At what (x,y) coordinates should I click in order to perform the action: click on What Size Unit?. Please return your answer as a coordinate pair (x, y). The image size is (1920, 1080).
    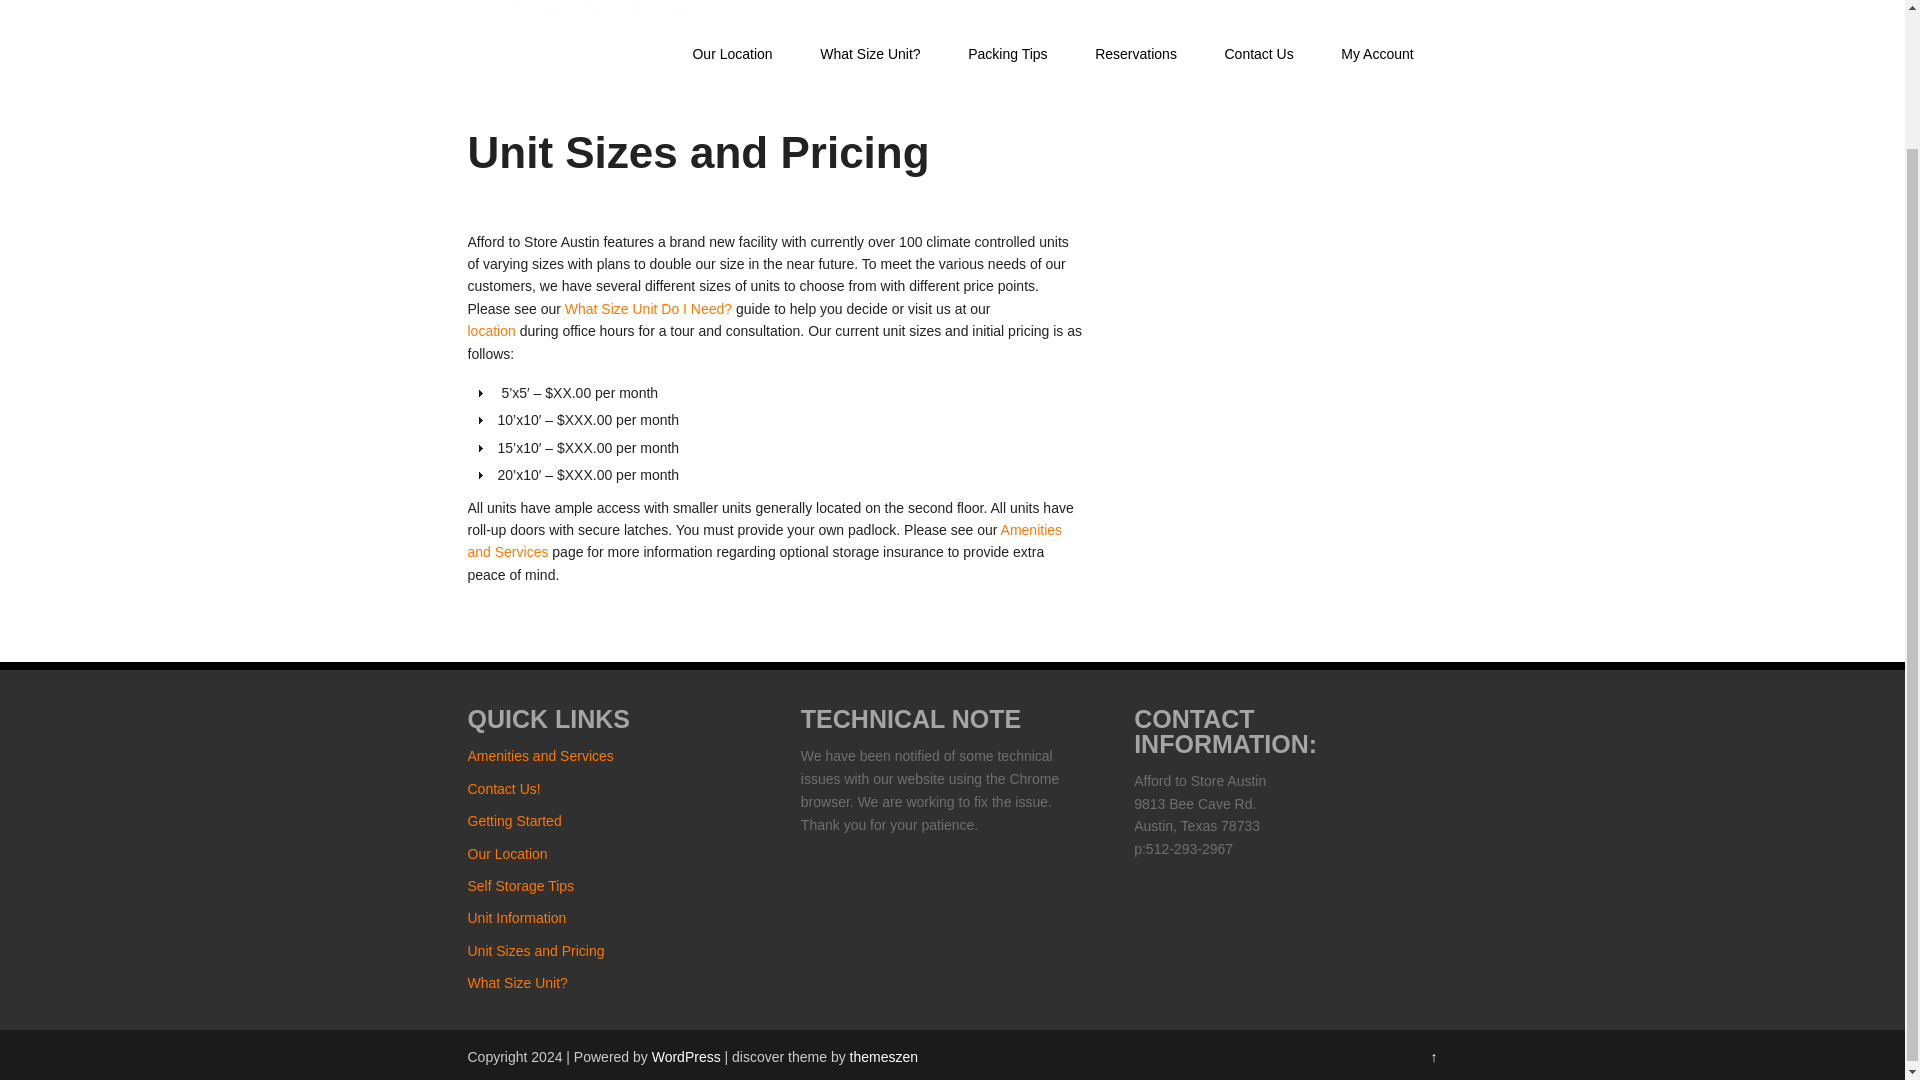
    Looking at the image, I should click on (518, 983).